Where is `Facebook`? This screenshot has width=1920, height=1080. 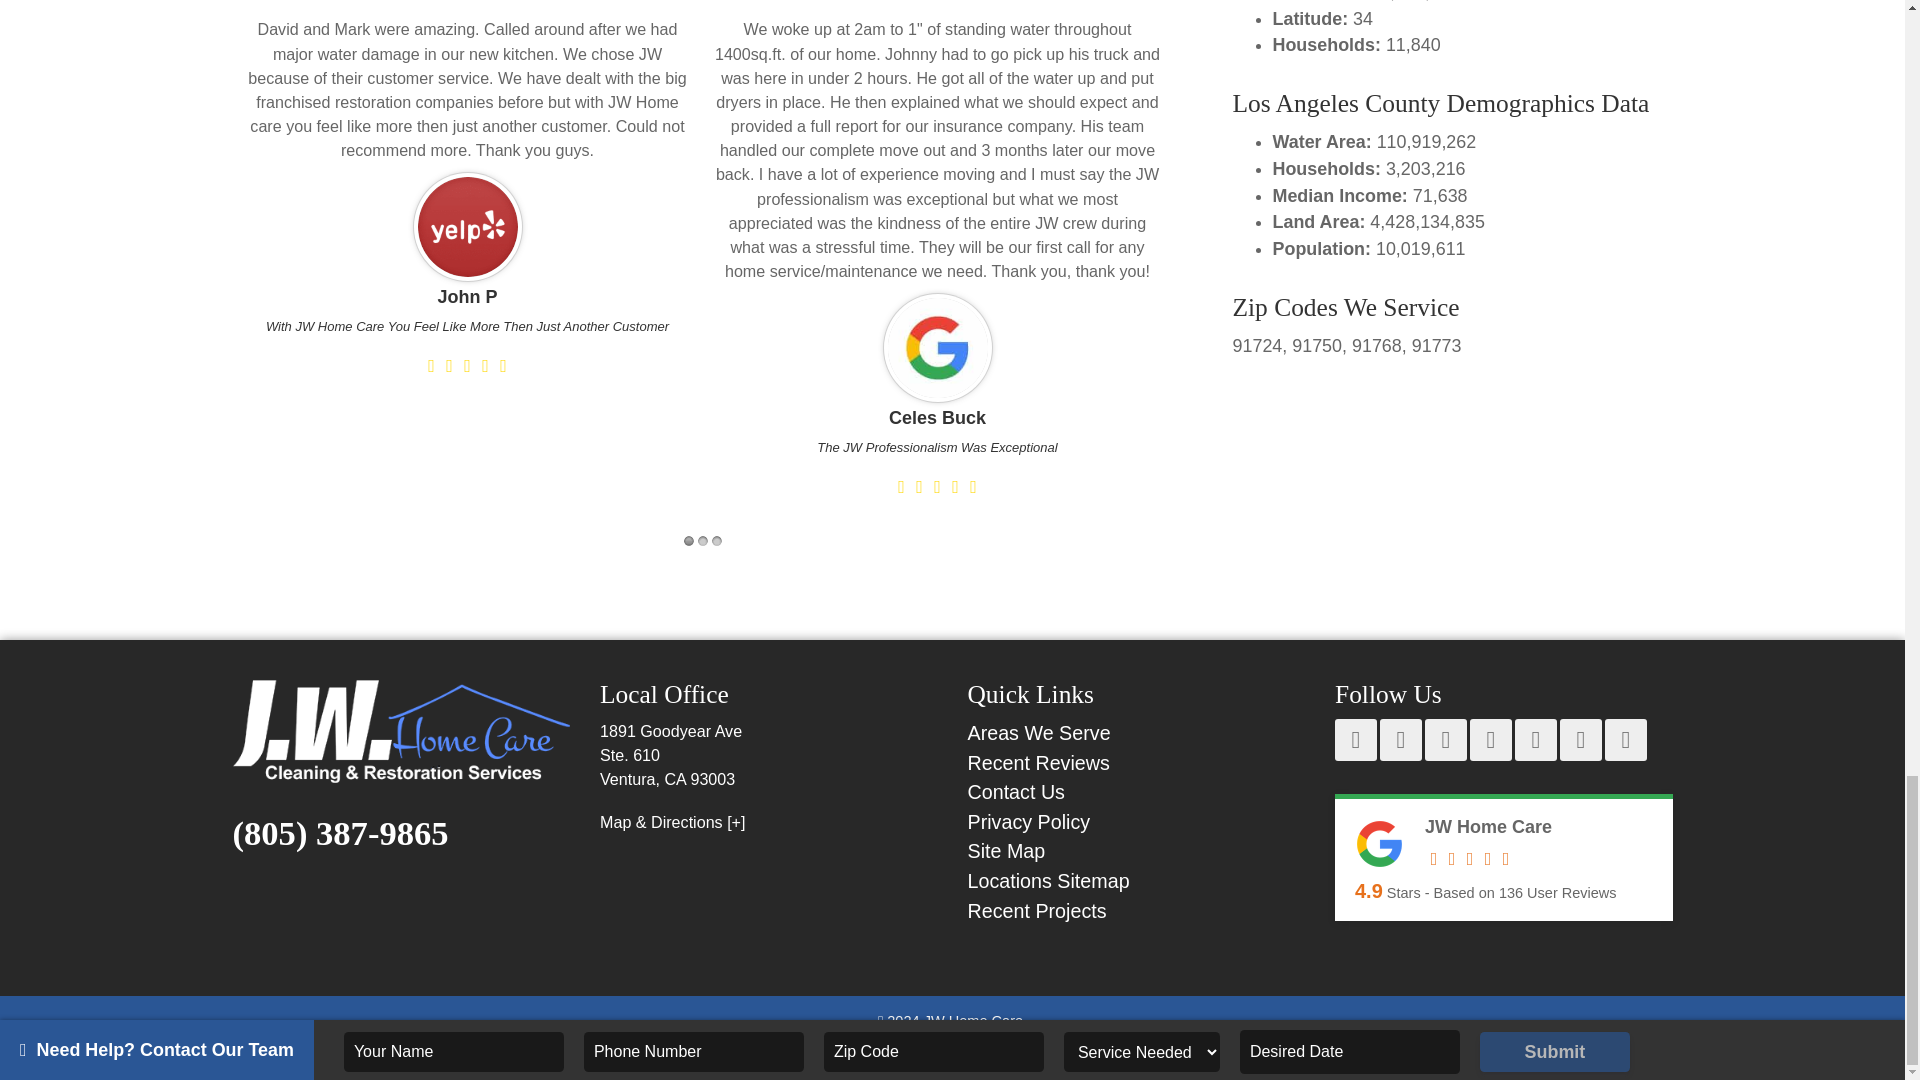 Facebook is located at coordinates (1355, 740).